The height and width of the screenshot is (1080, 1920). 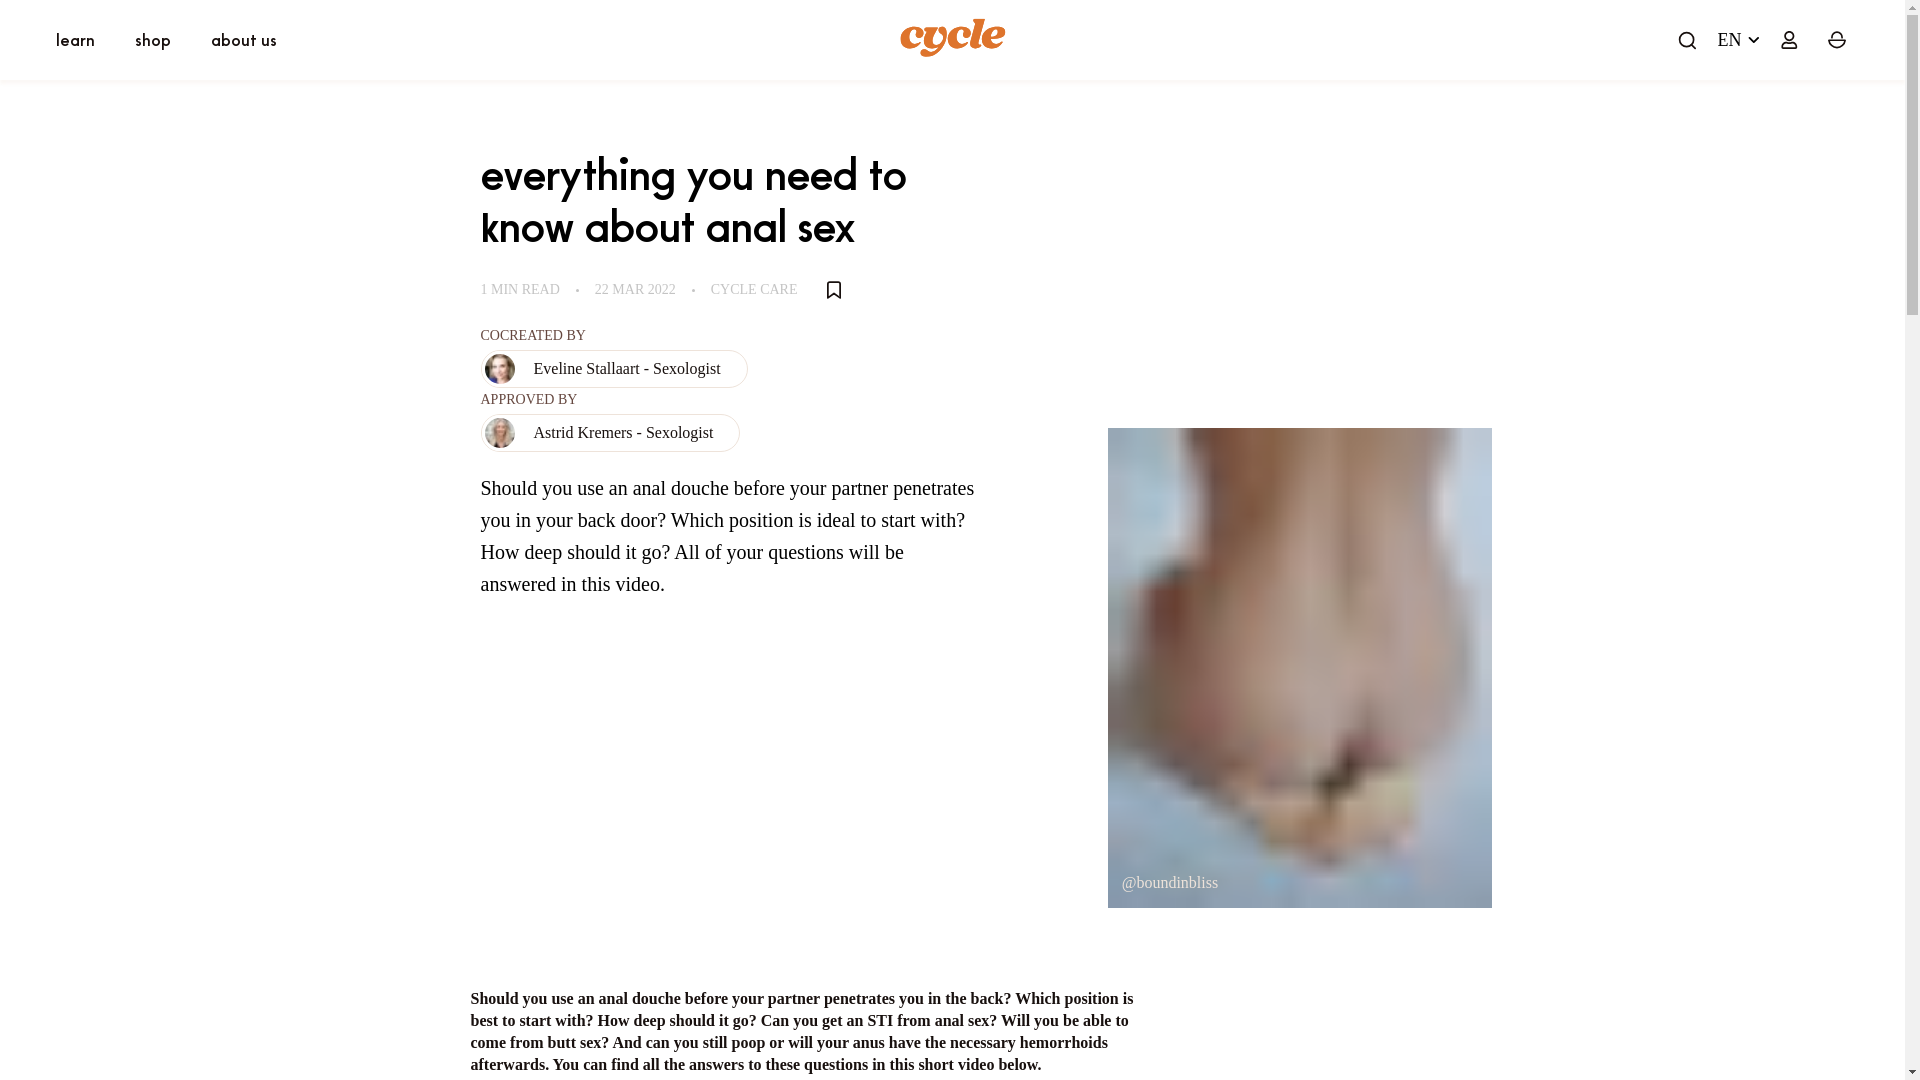 I want to click on about us, so click(x=244, y=39).